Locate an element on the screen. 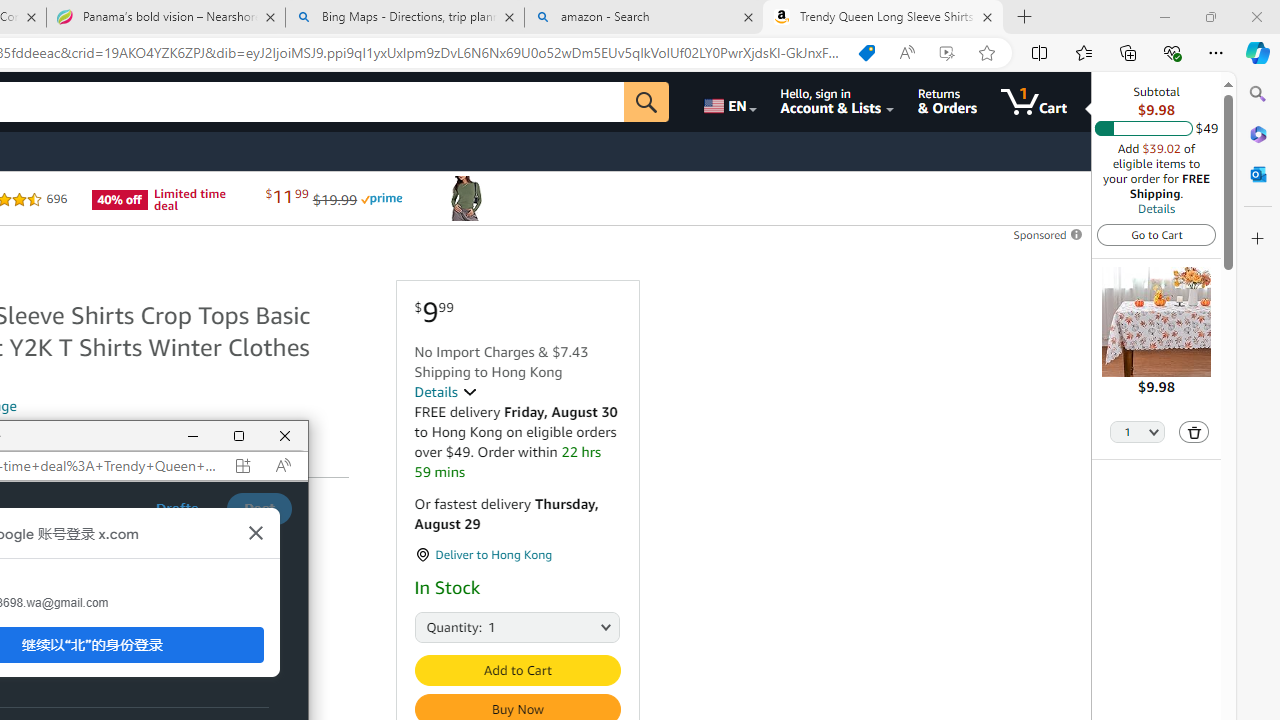  Quantity Selector is located at coordinates (1138, 433).